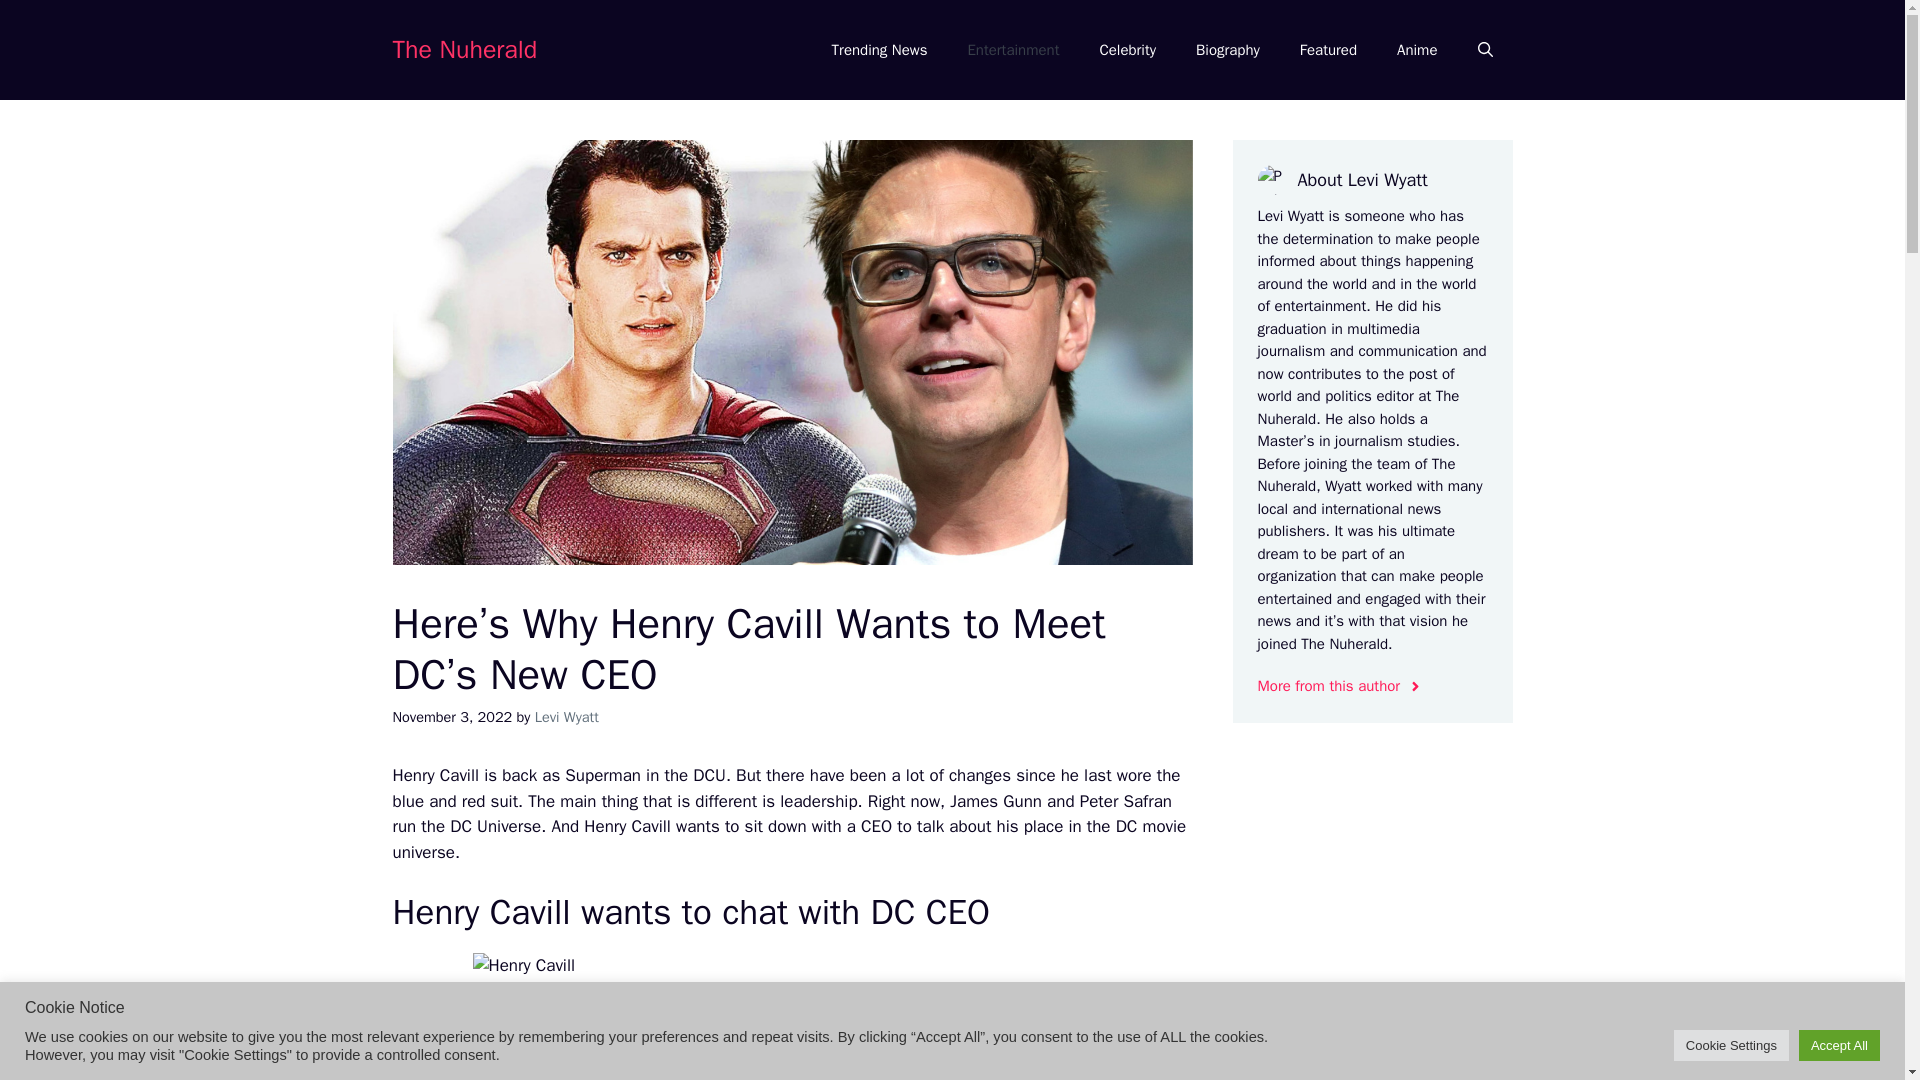 Image resolution: width=1920 pixels, height=1080 pixels. Describe the element at coordinates (567, 716) in the screenshot. I see `Levi Wyatt` at that location.